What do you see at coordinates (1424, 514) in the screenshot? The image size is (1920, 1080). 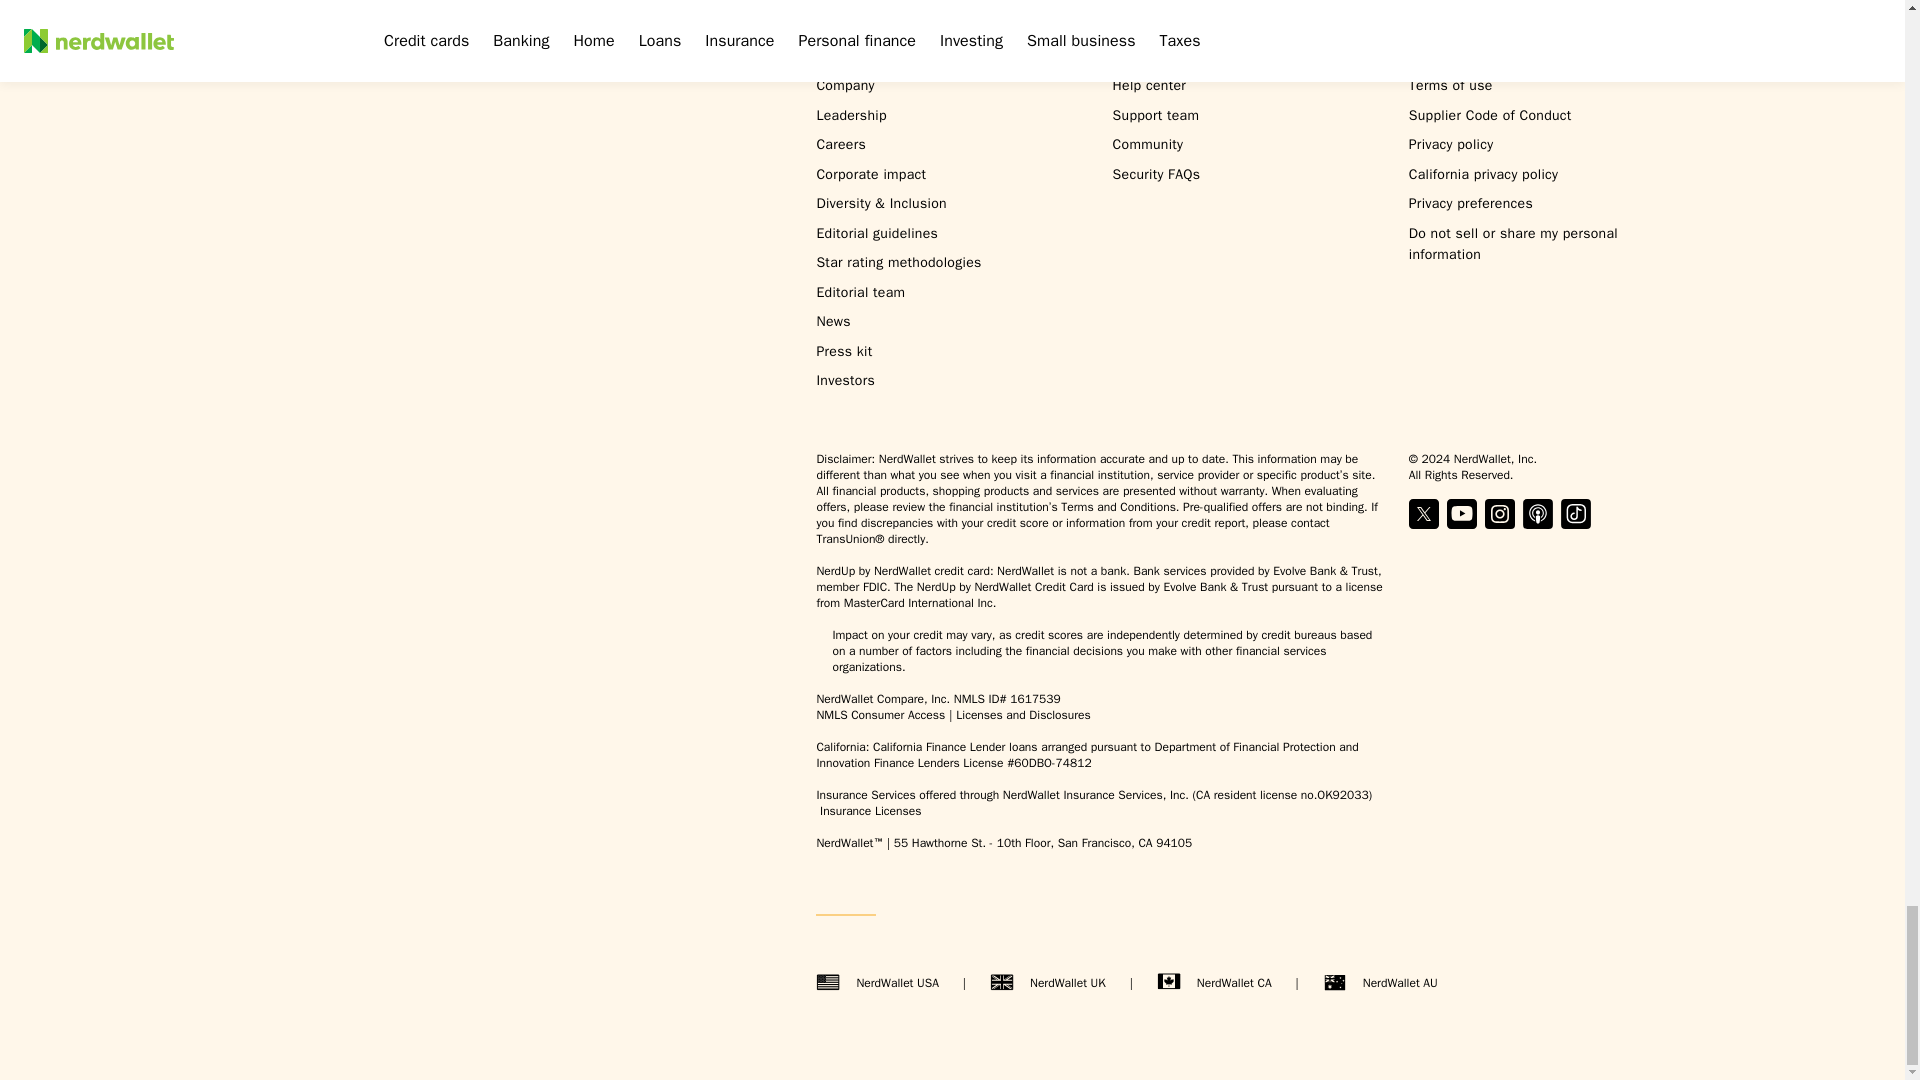 I see `X` at bounding box center [1424, 514].